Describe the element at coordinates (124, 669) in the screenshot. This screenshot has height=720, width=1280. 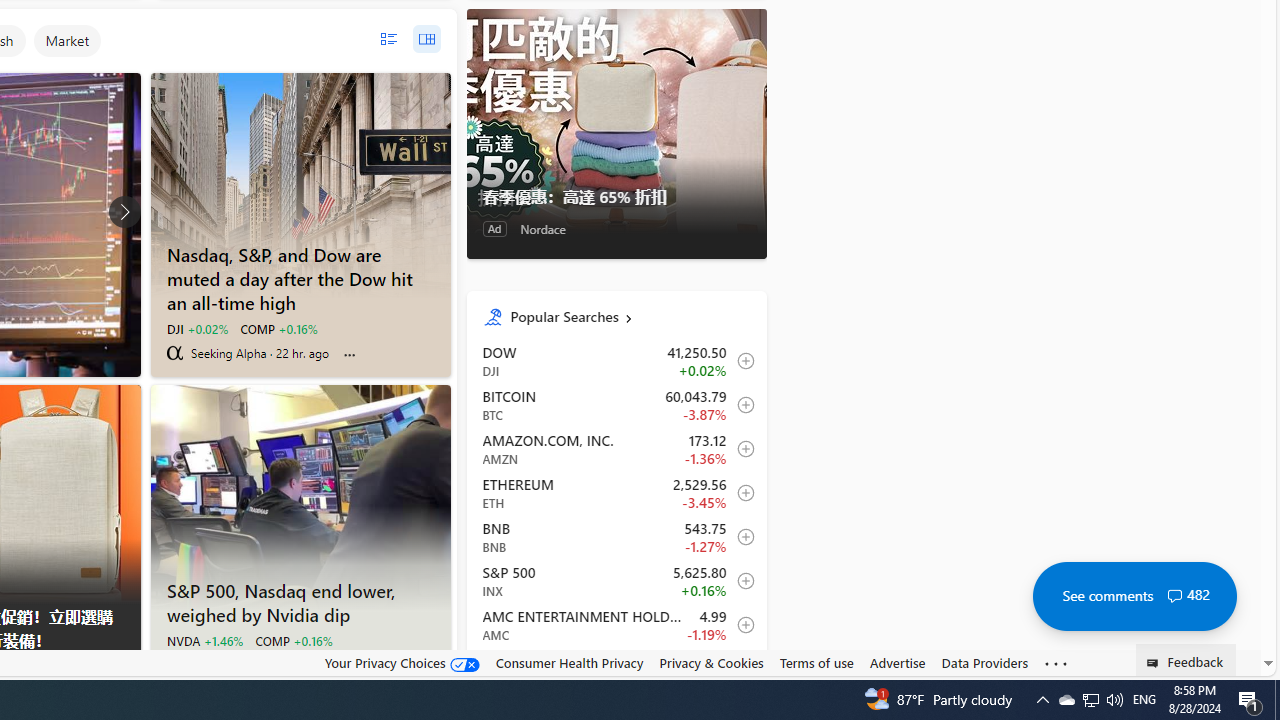
I see `AdChoices` at that location.